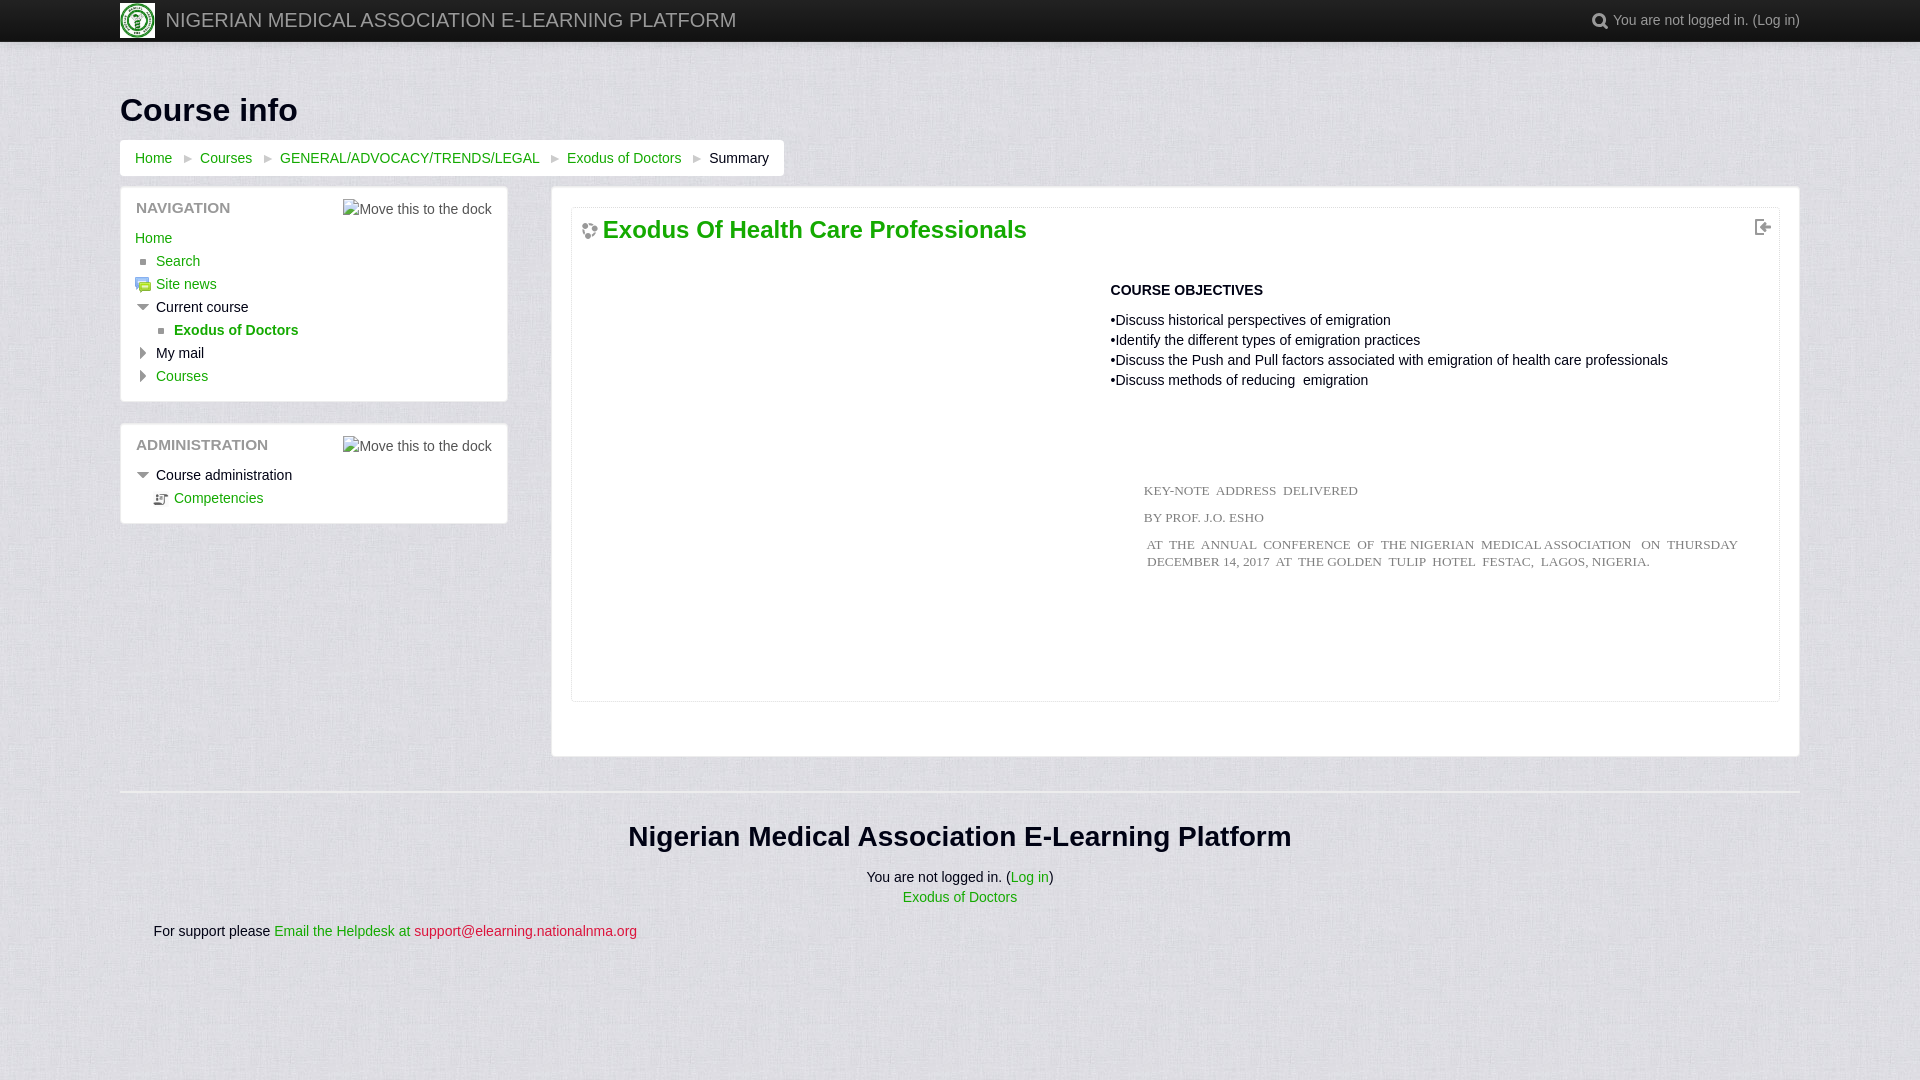  I want to click on Home, so click(450, 20).